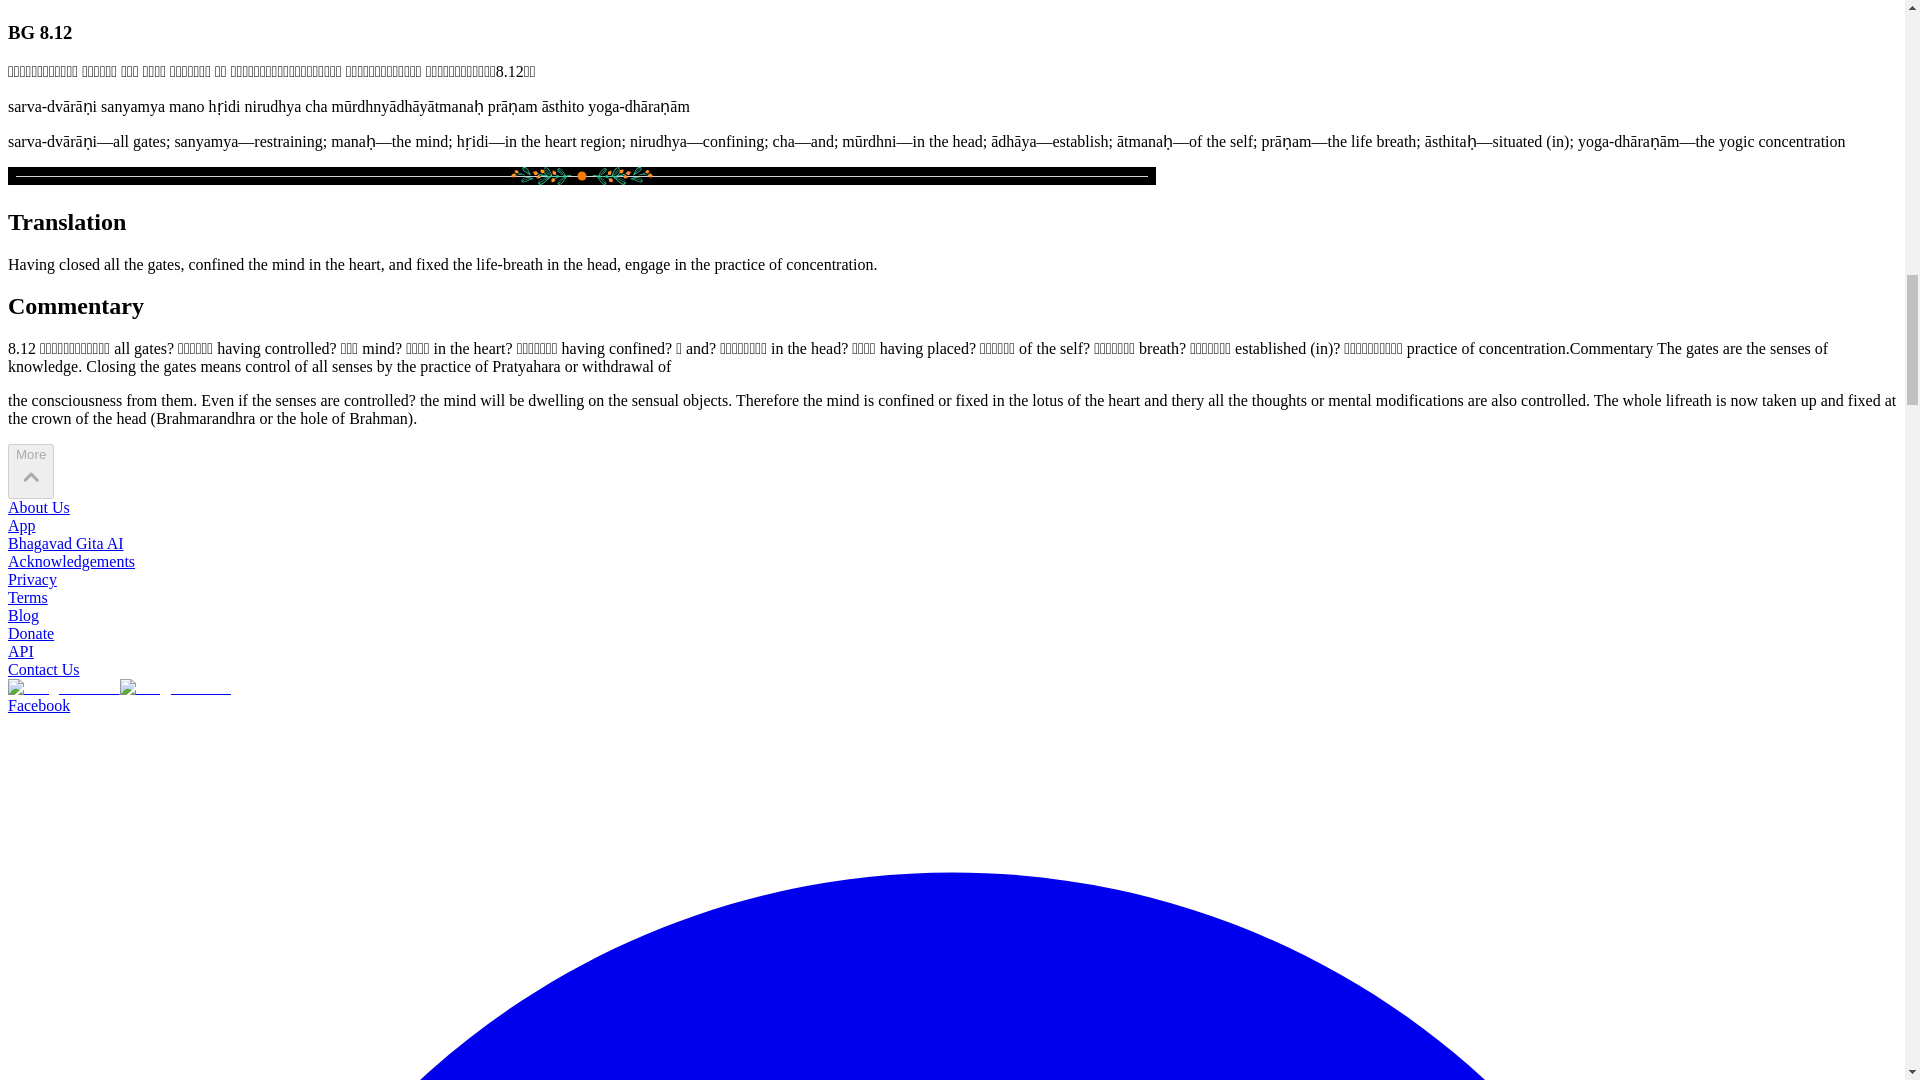  Describe the element at coordinates (70, 561) in the screenshot. I see `Acknowledgements` at that location.